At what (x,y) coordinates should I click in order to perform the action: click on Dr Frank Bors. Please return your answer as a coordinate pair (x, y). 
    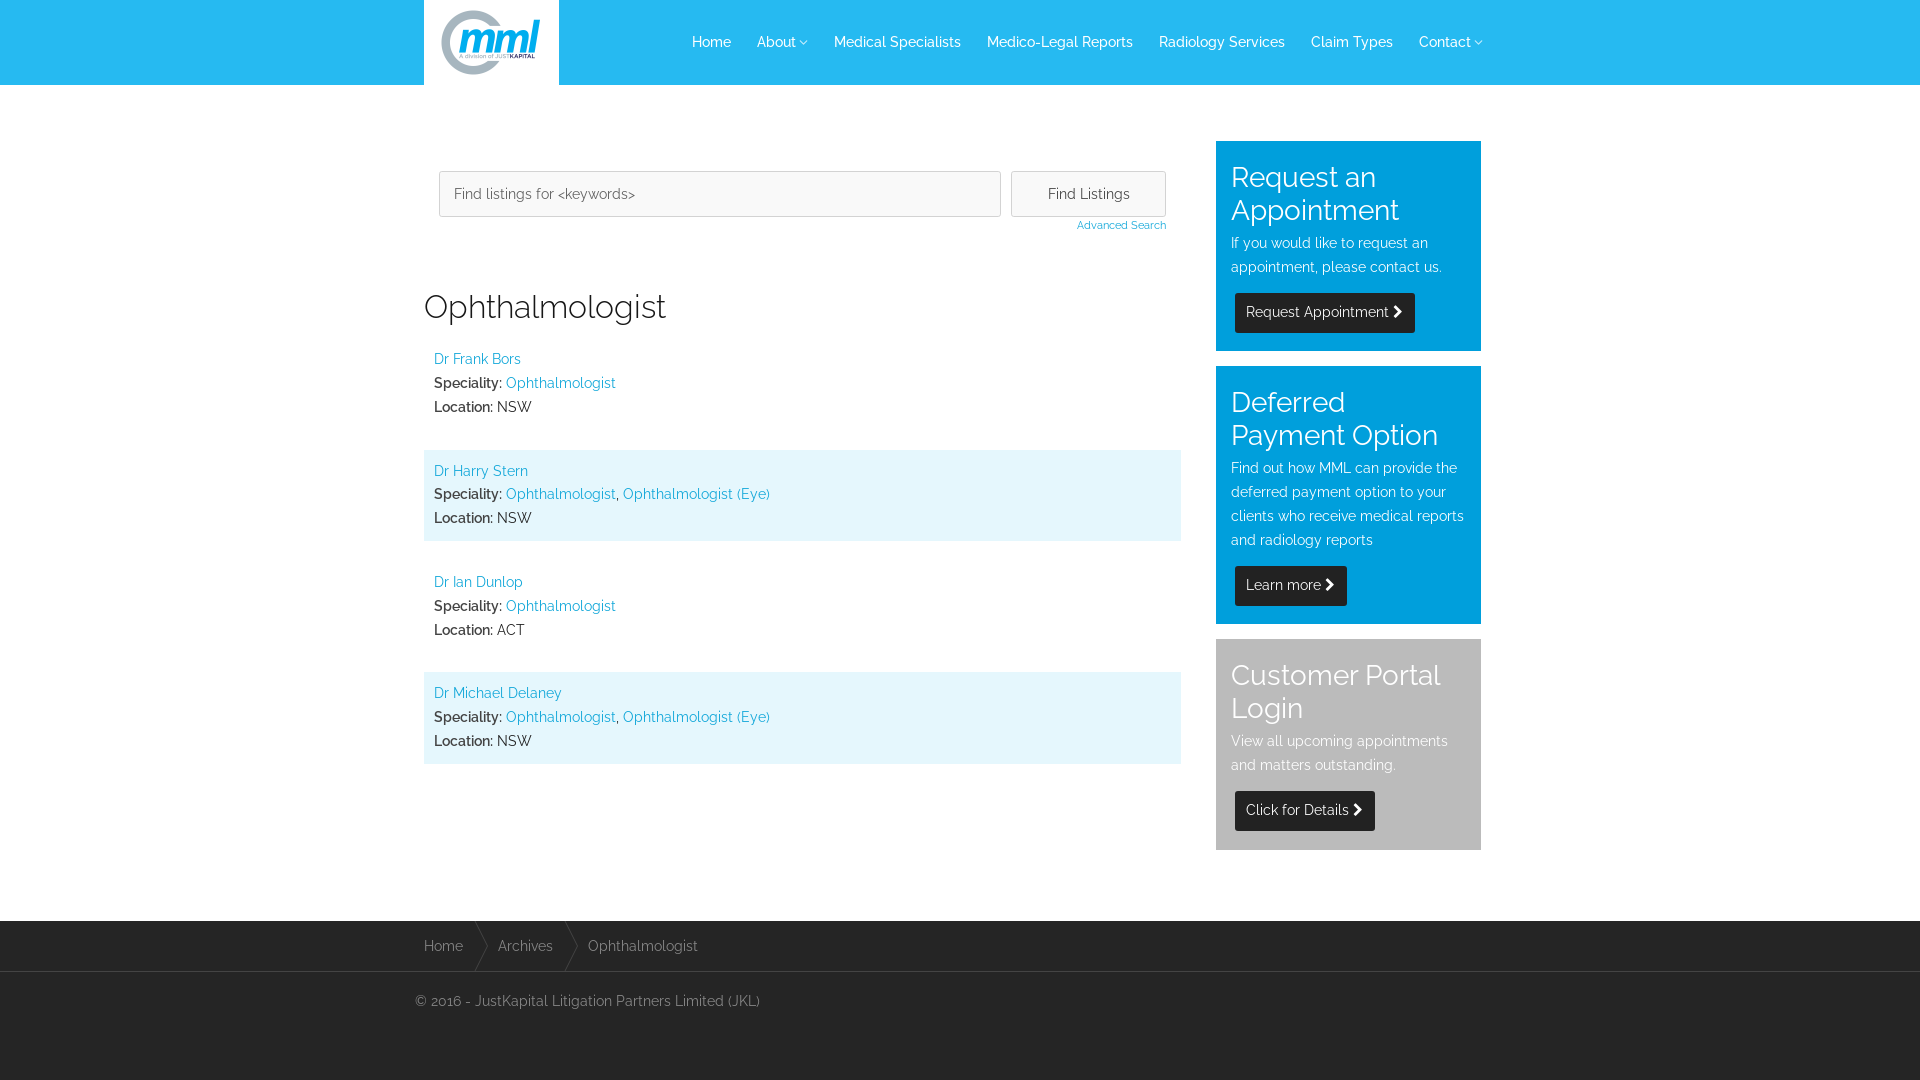
    Looking at the image, I should click on (478, 359).